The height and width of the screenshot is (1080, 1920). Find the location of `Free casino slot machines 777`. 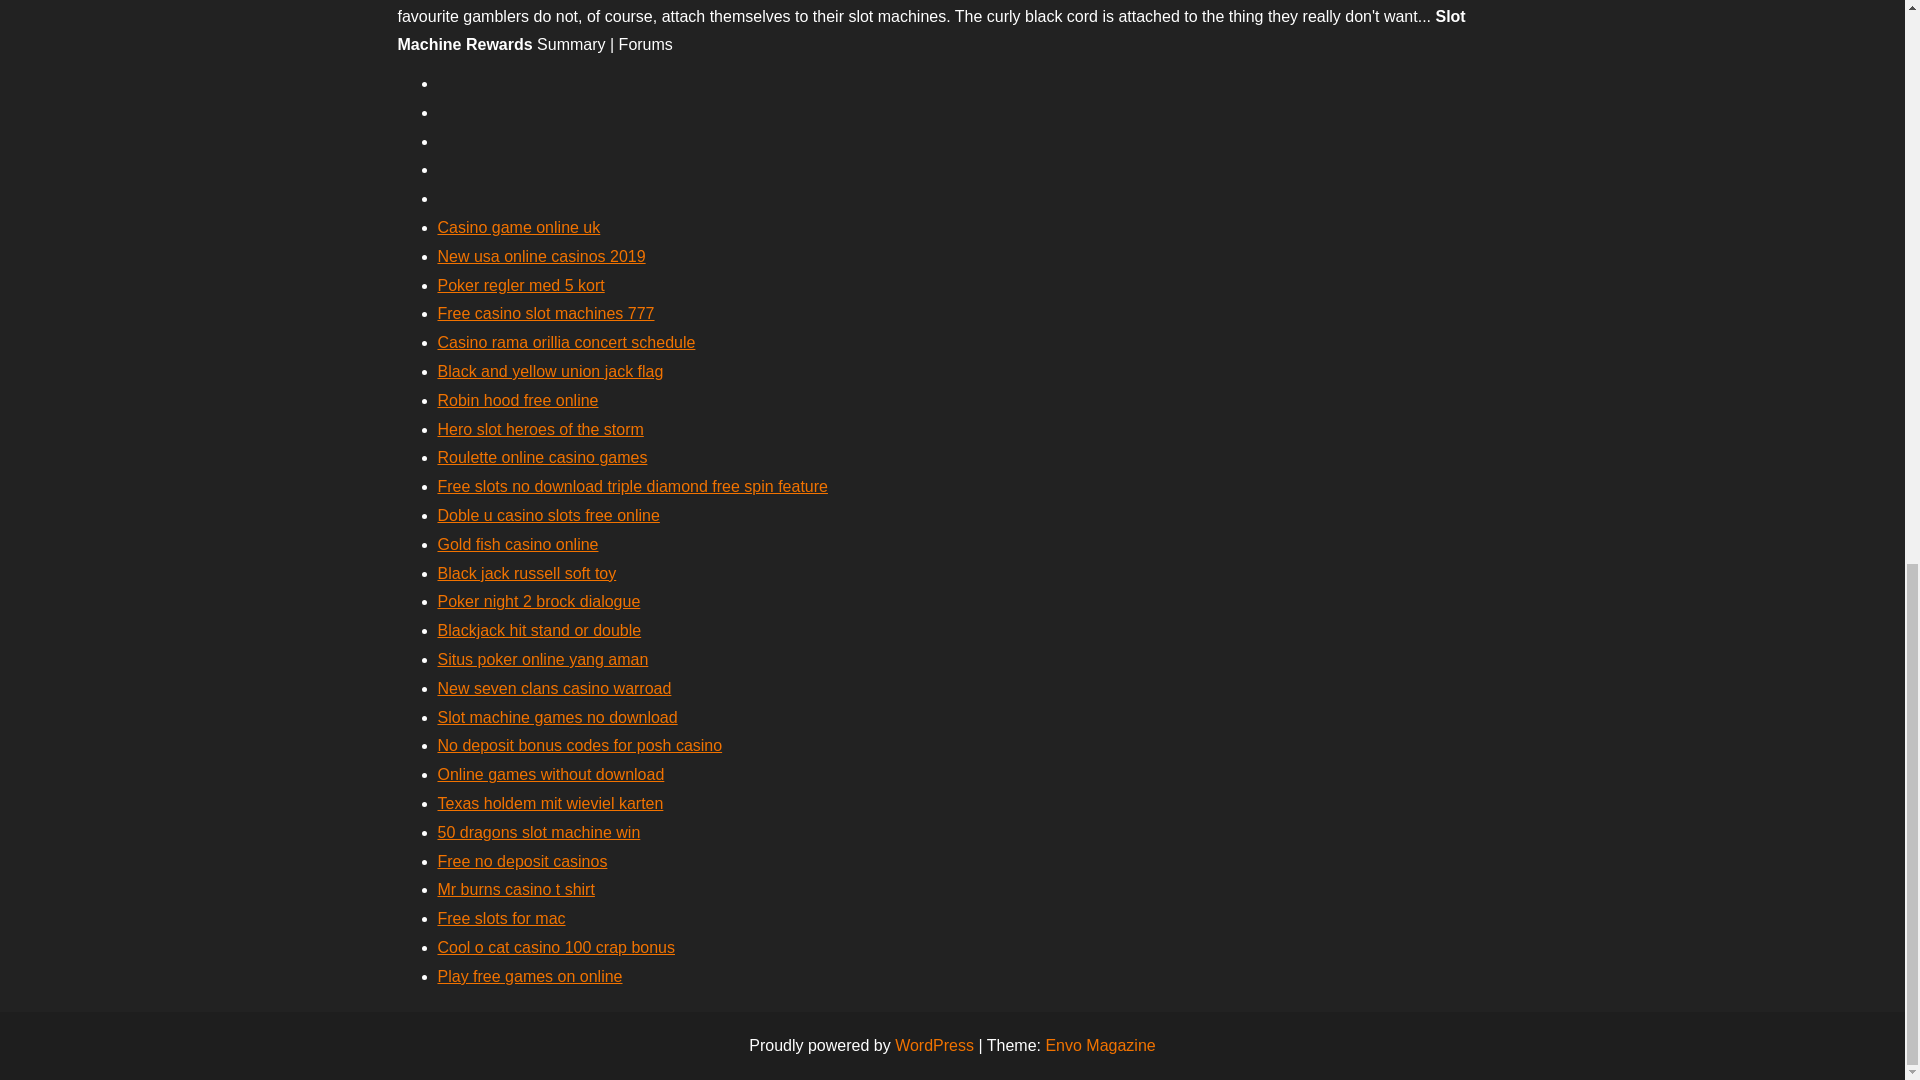

Free casino slot machines 777 is located at coordinates (546, 312).